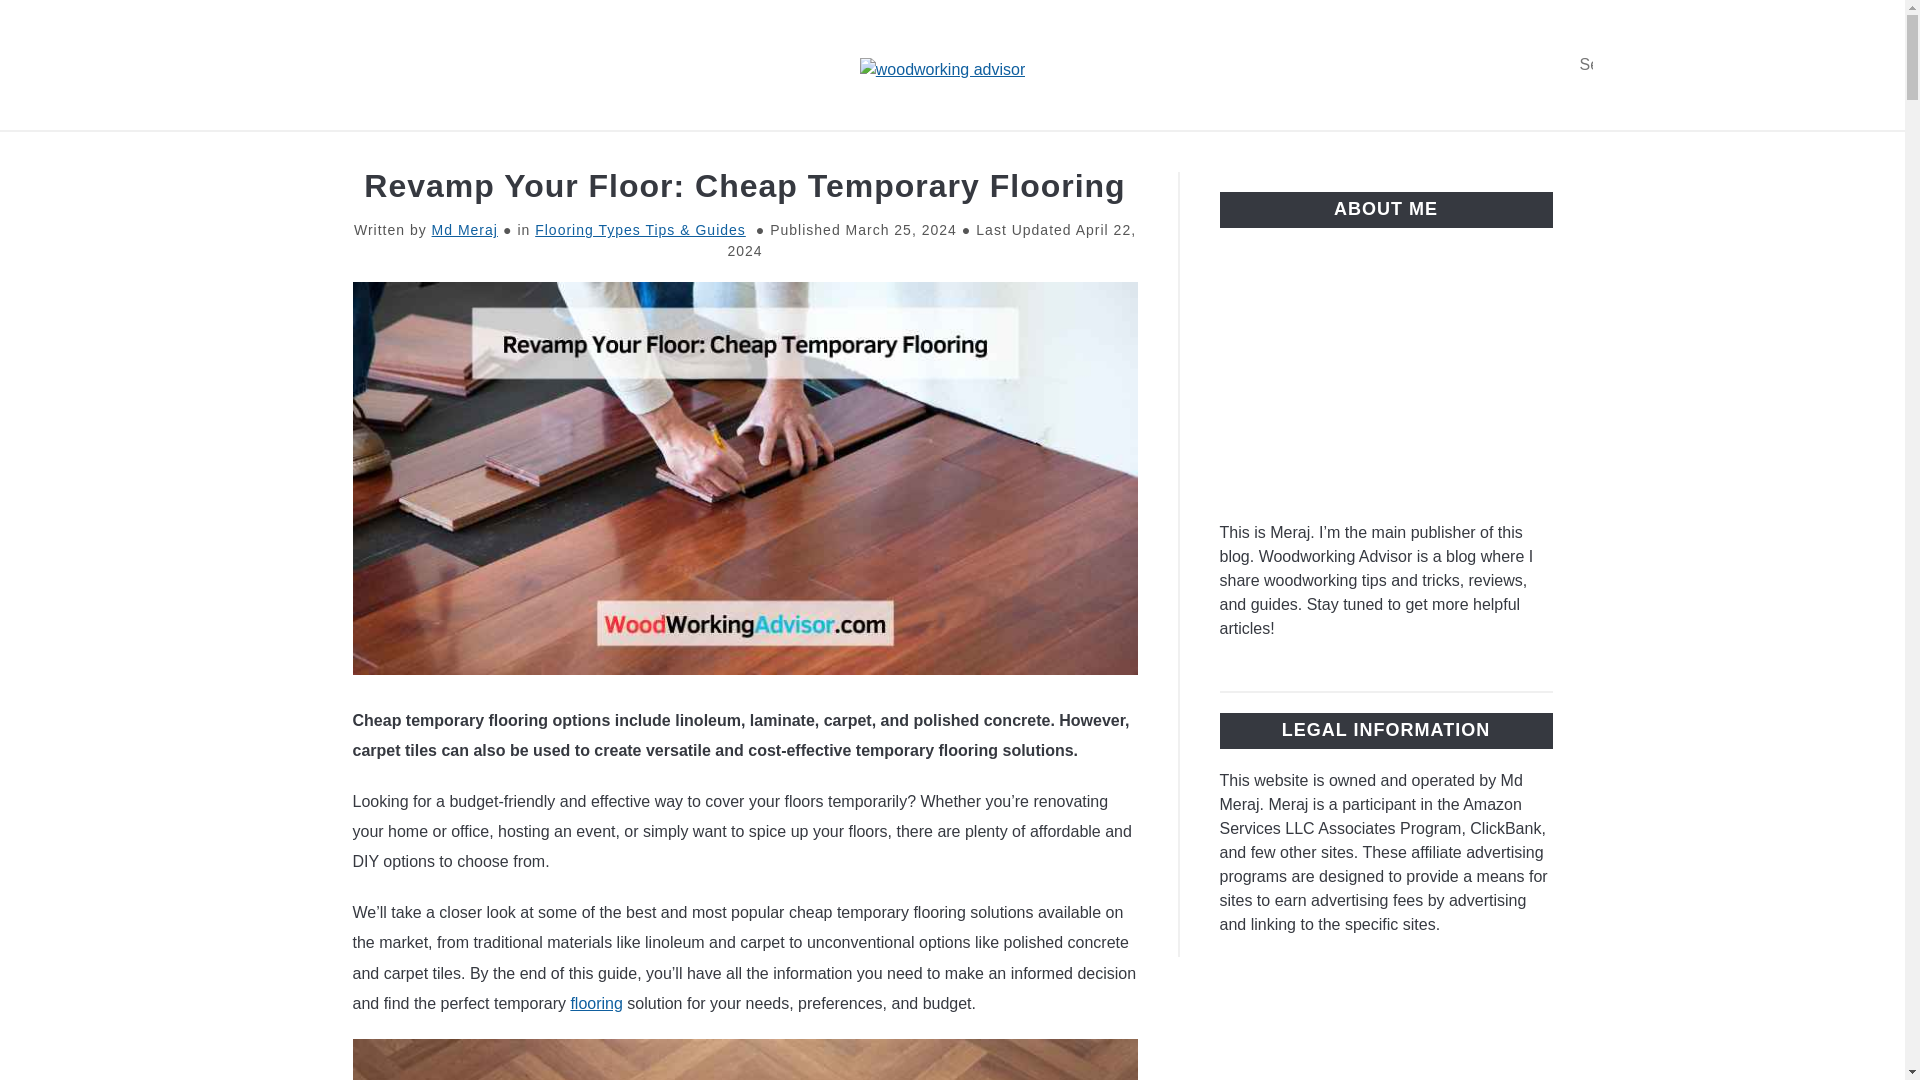 This screenshot has height=1080, width=1920. I want to click on WOOD, so click(813, 154).